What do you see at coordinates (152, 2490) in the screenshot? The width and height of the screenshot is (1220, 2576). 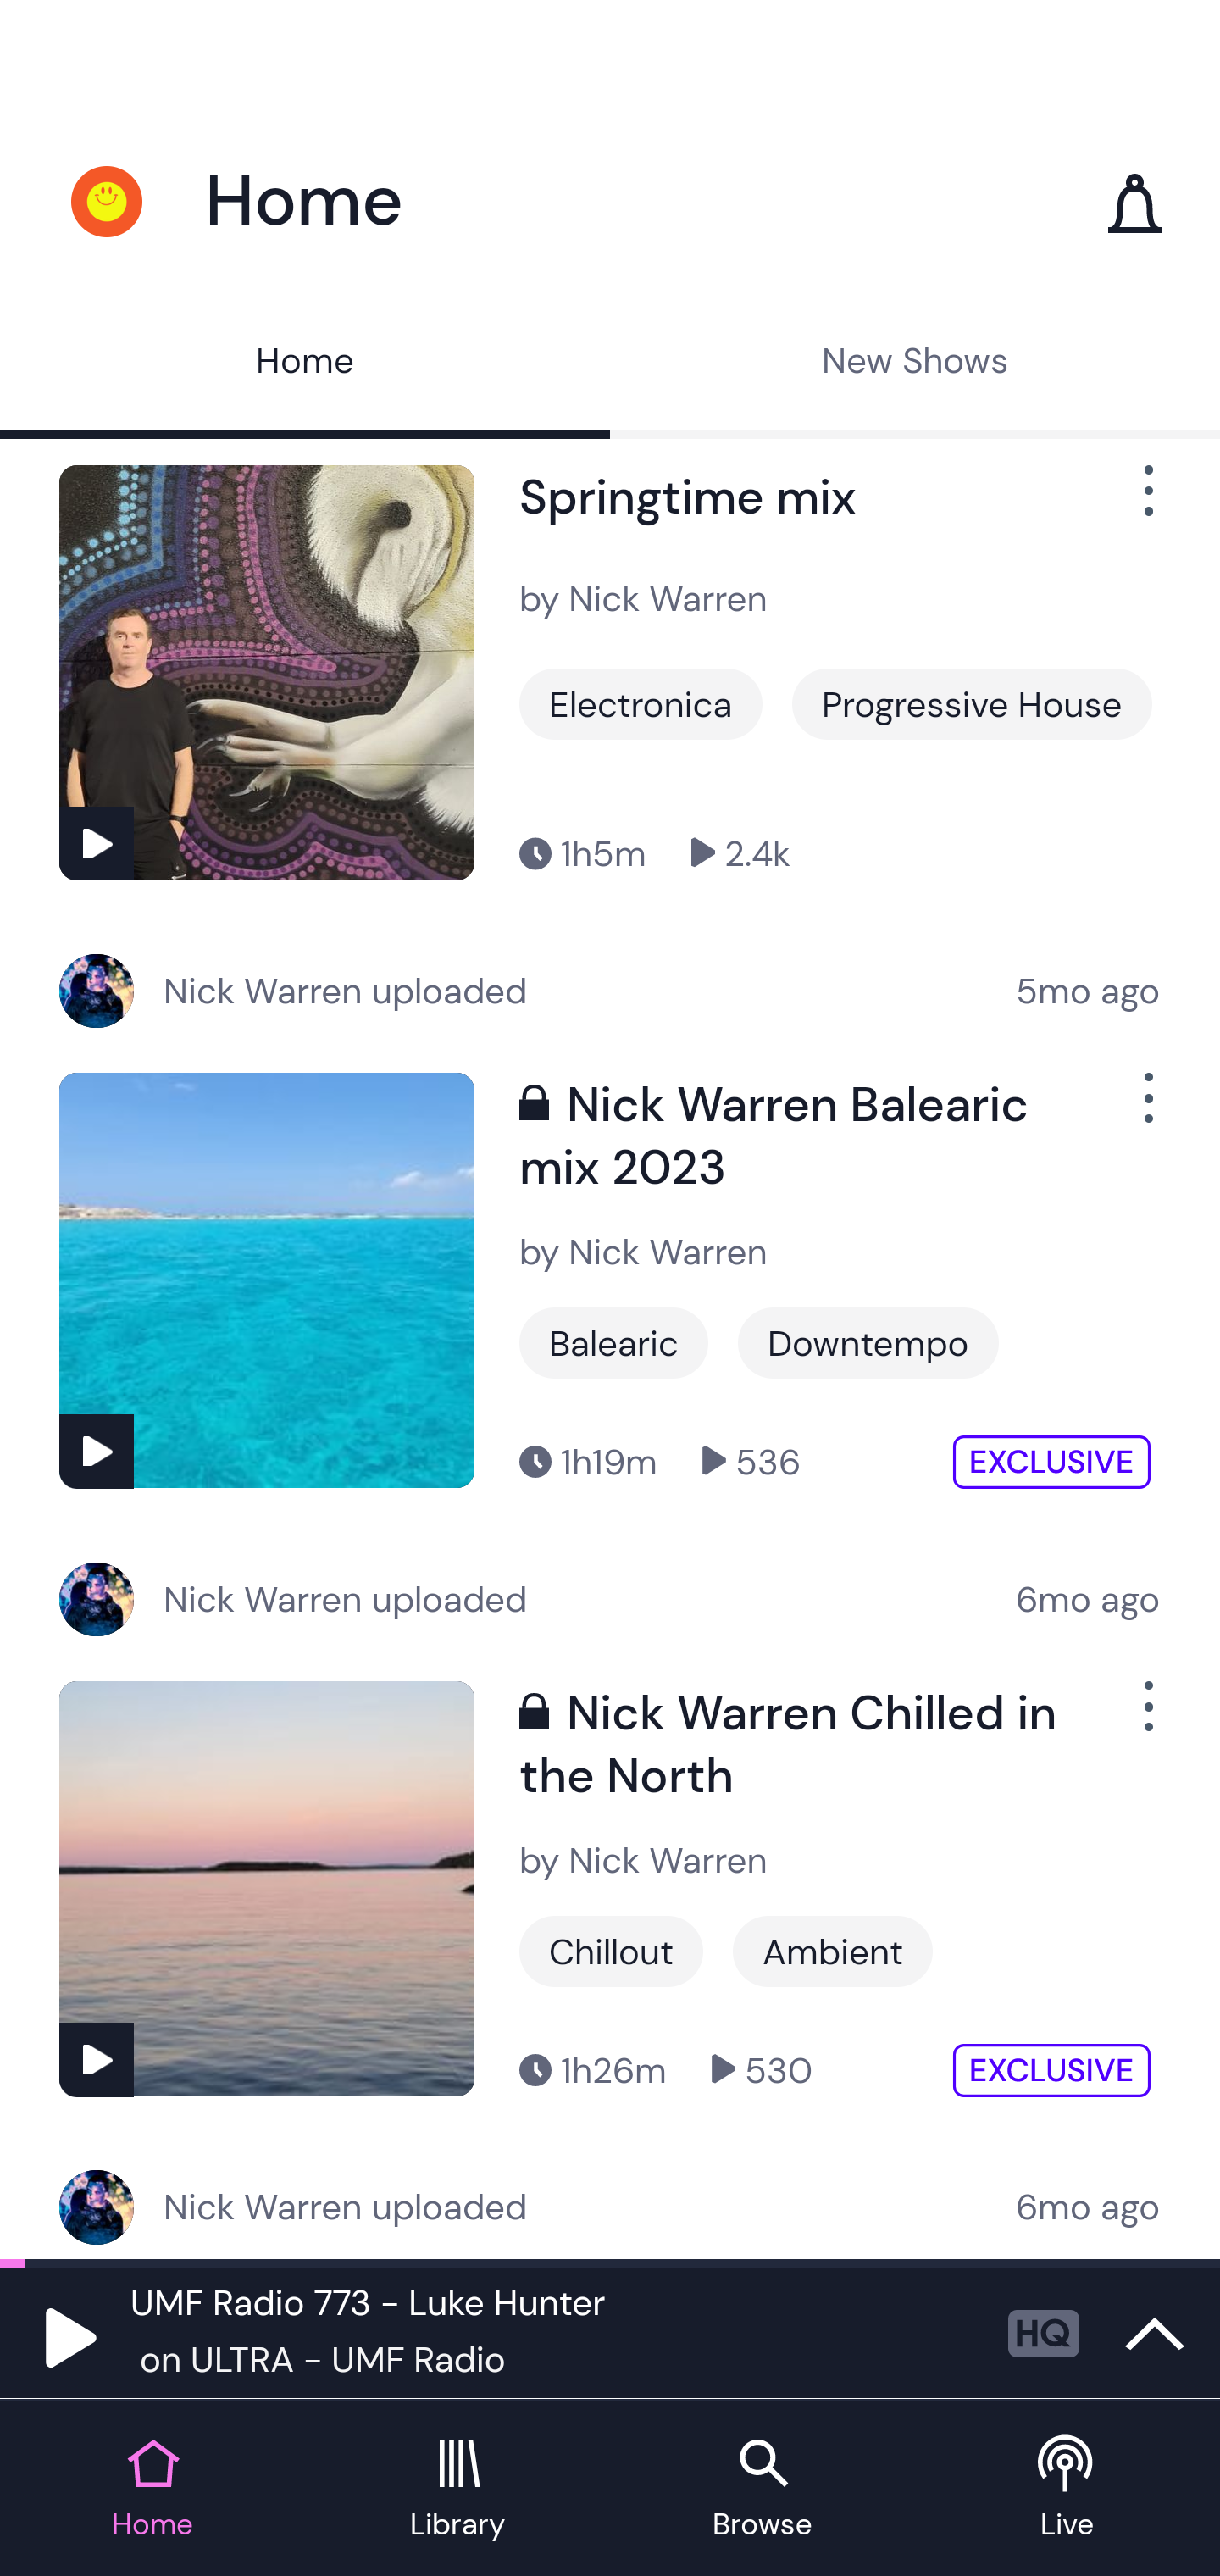 I see `Home tab Home` at bounding box center [152, 2490].